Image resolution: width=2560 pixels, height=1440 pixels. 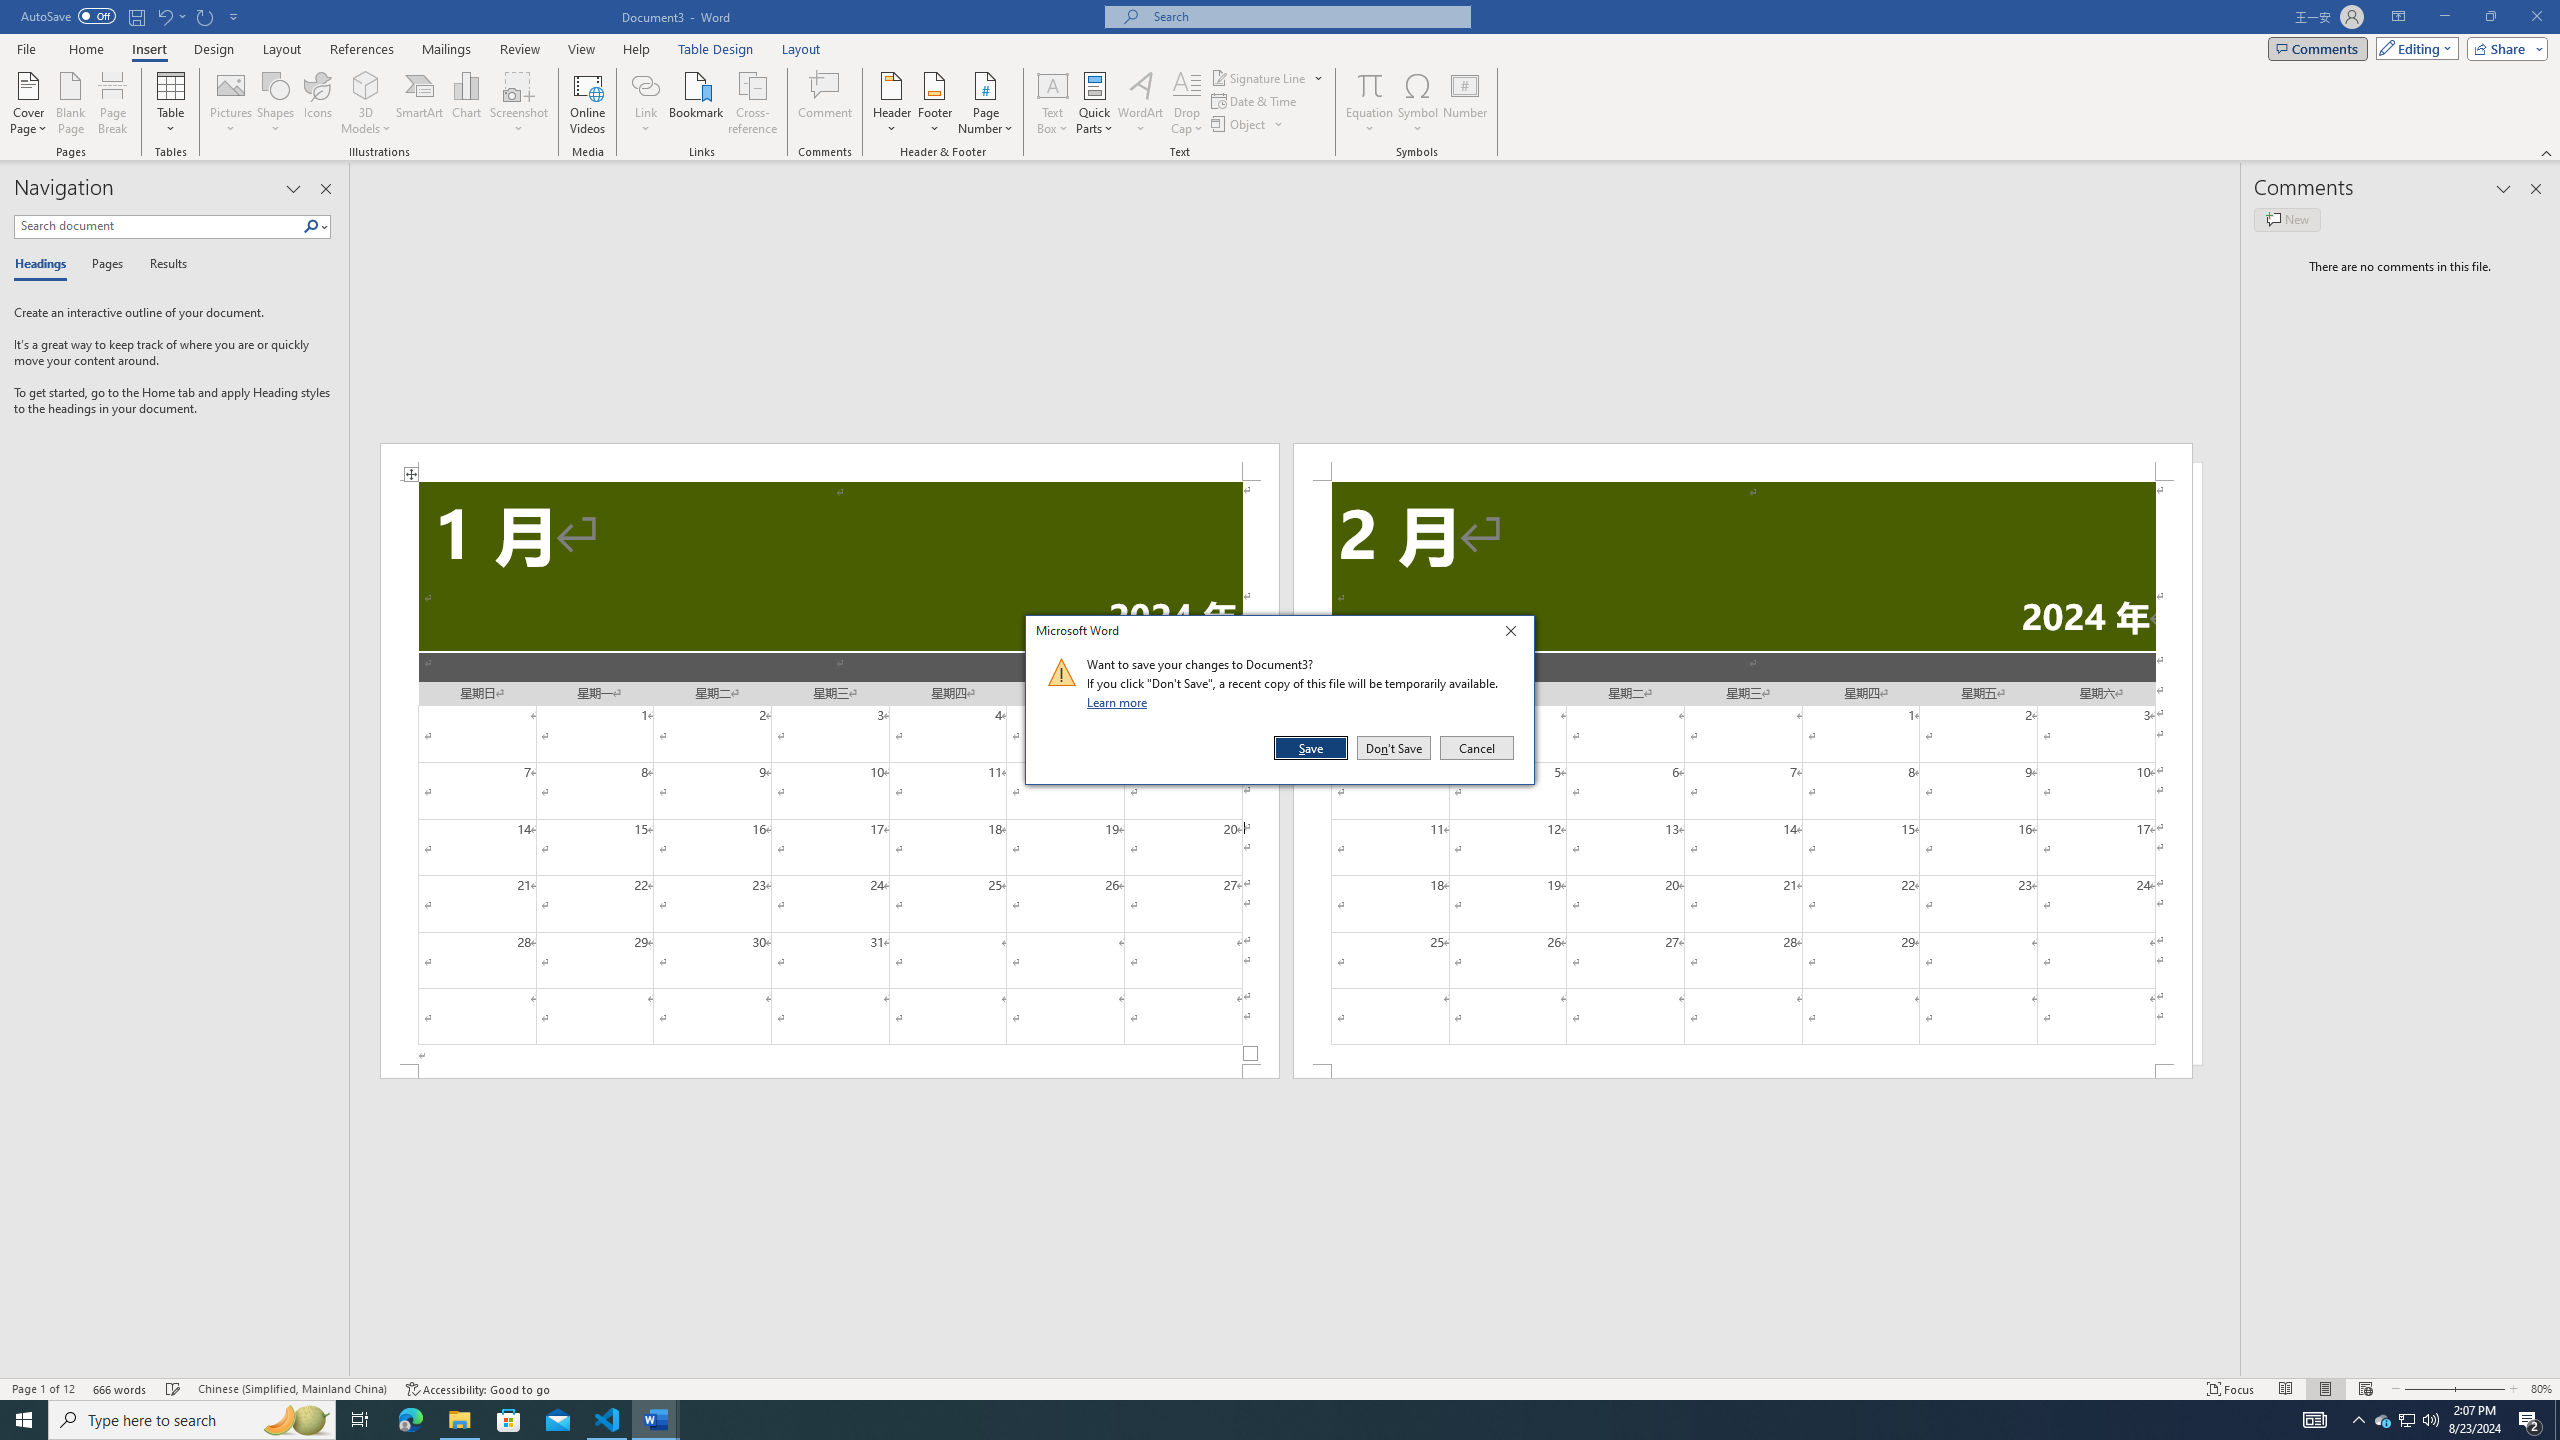 I want to click on Minimize, so click(x=2444, y=17).